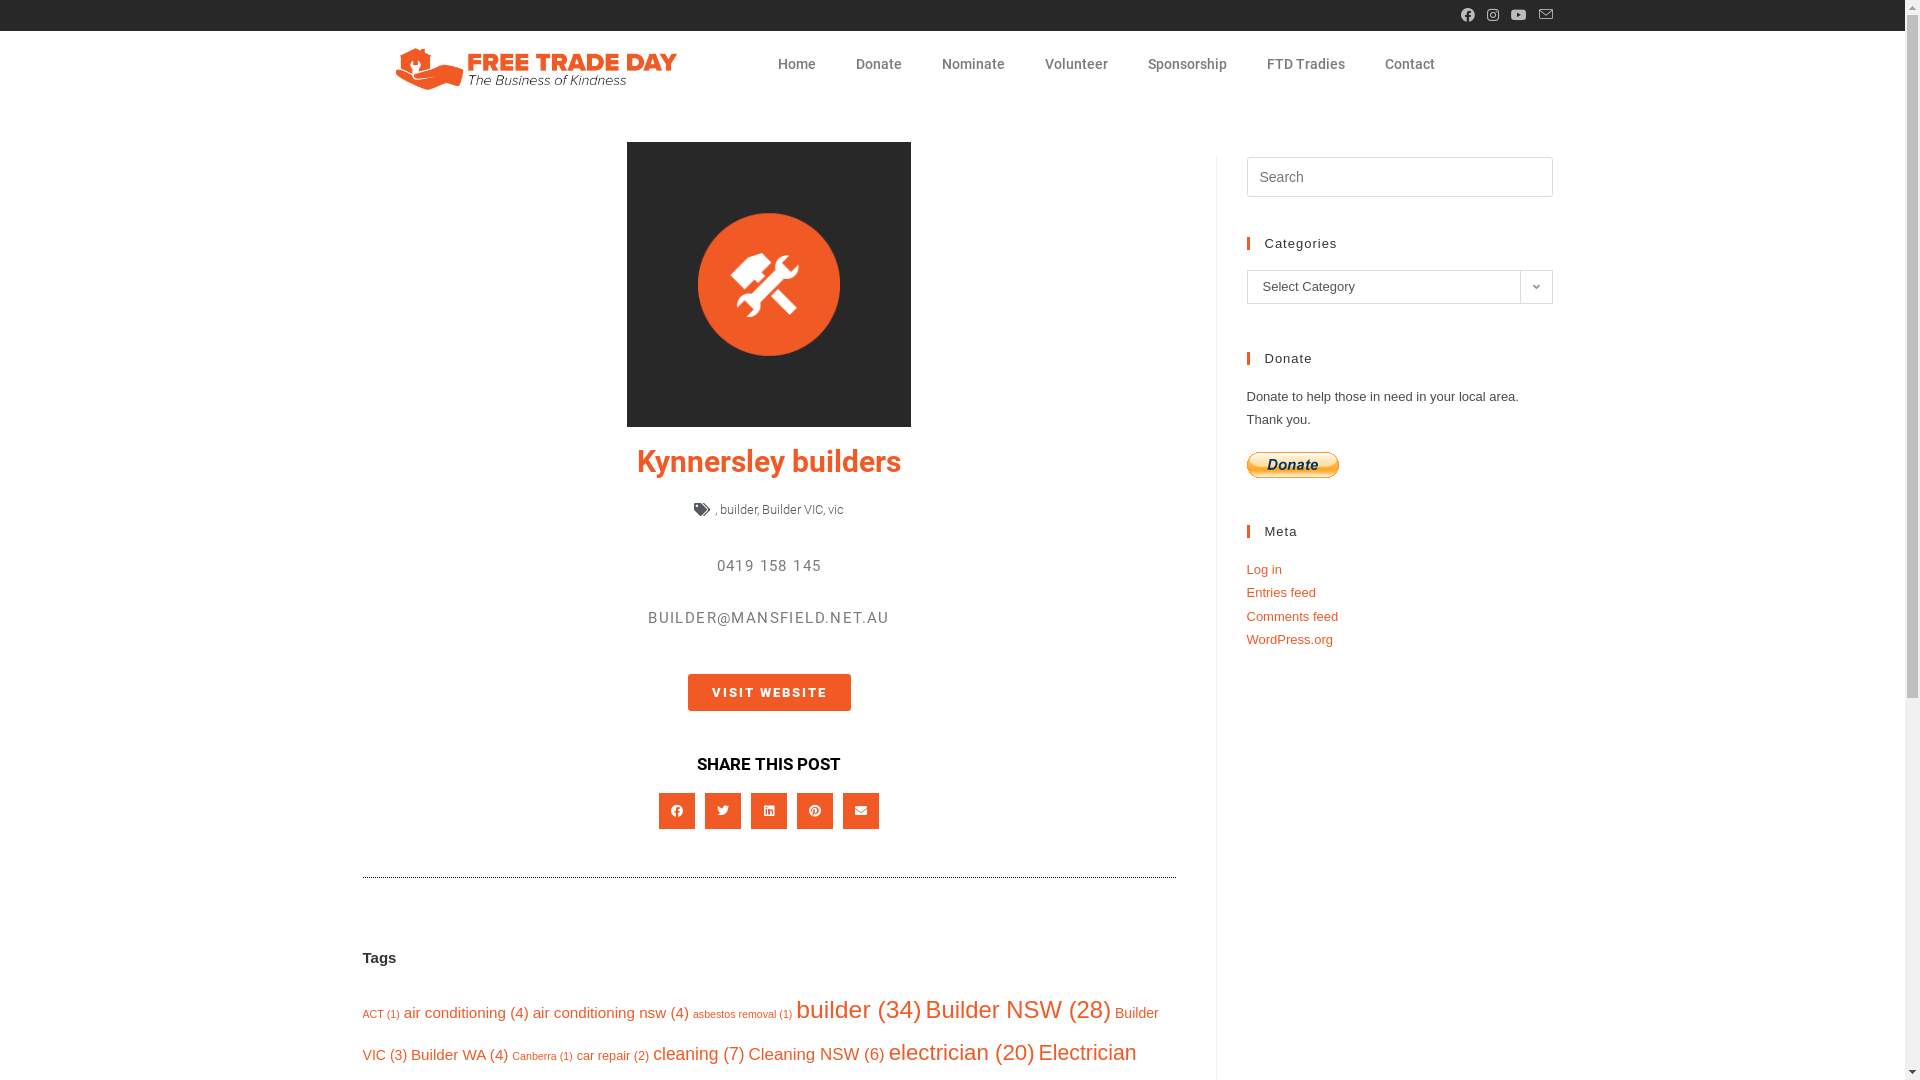  What do you see at coordinates (836, 510) in the screenshot?
I see `vic` at bounding box center [836, 510].